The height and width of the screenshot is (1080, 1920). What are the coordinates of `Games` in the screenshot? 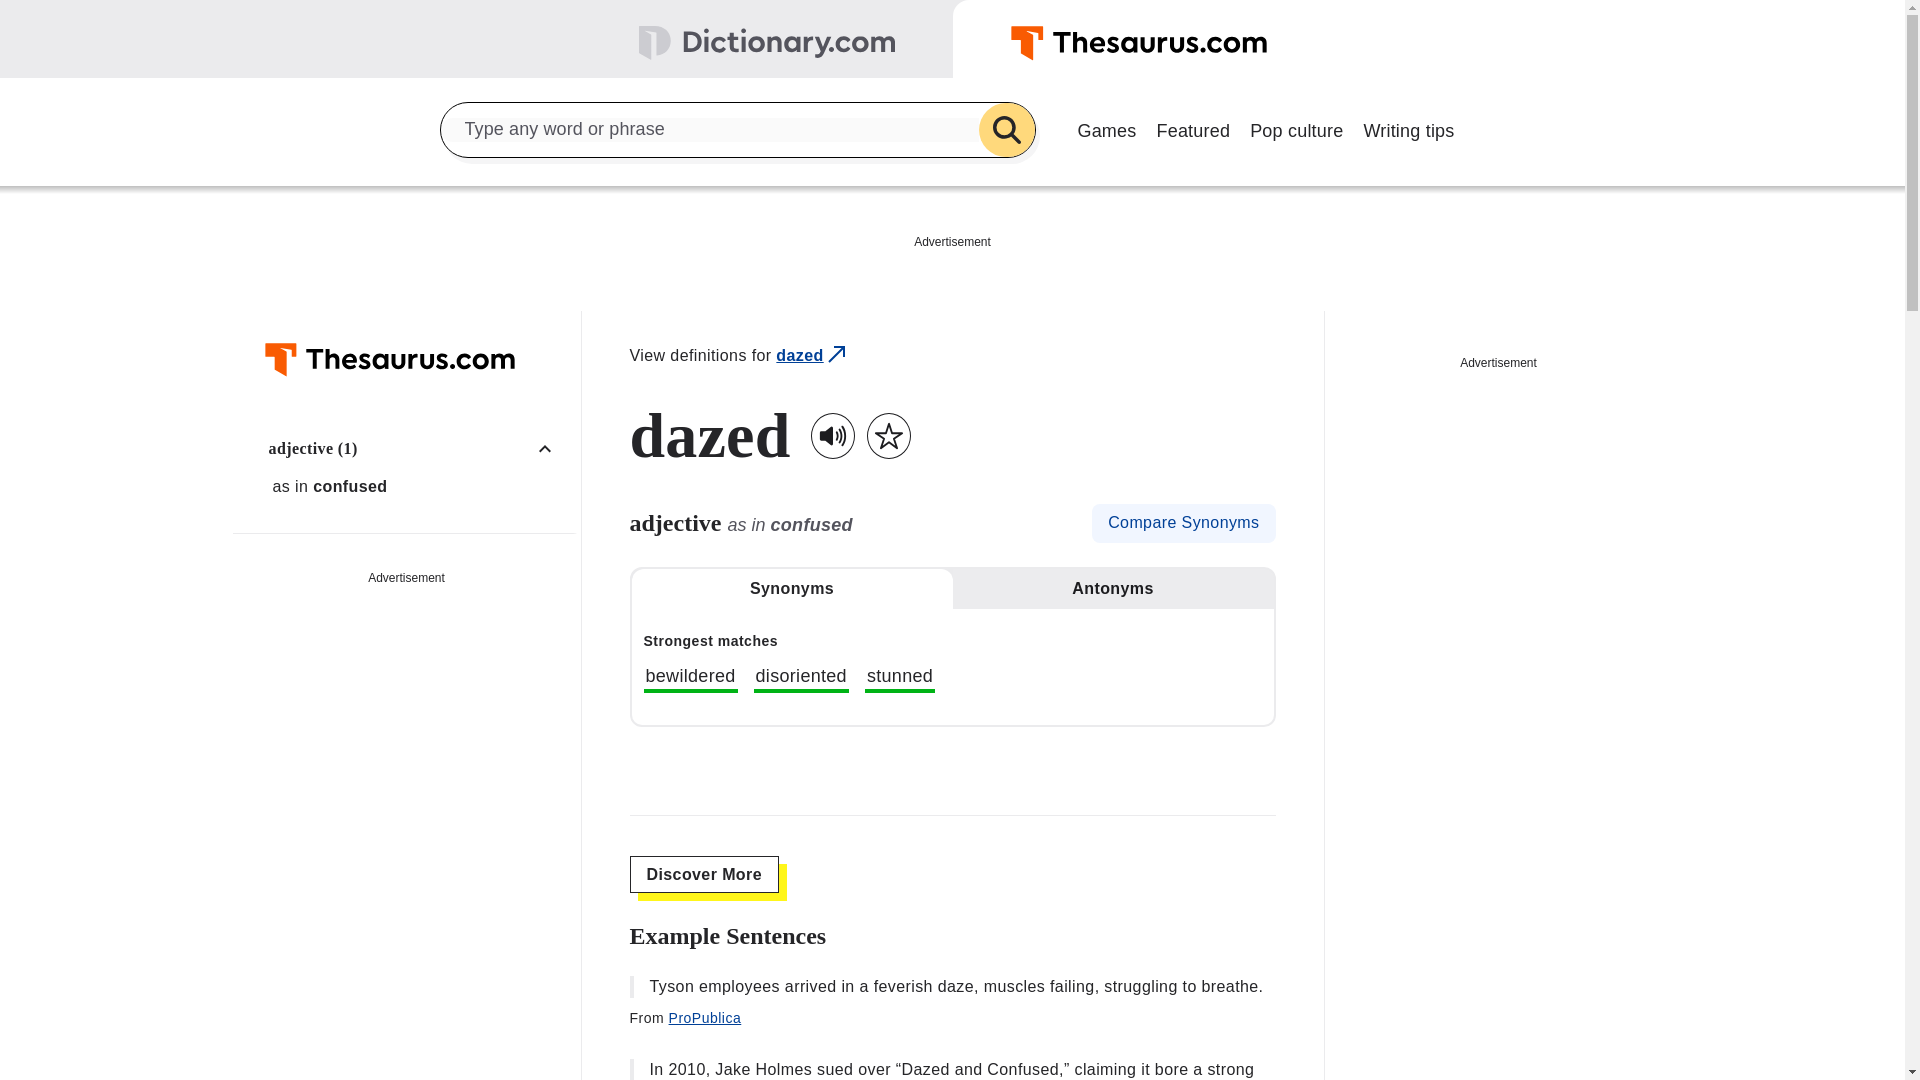 It's located at (1106, 128).